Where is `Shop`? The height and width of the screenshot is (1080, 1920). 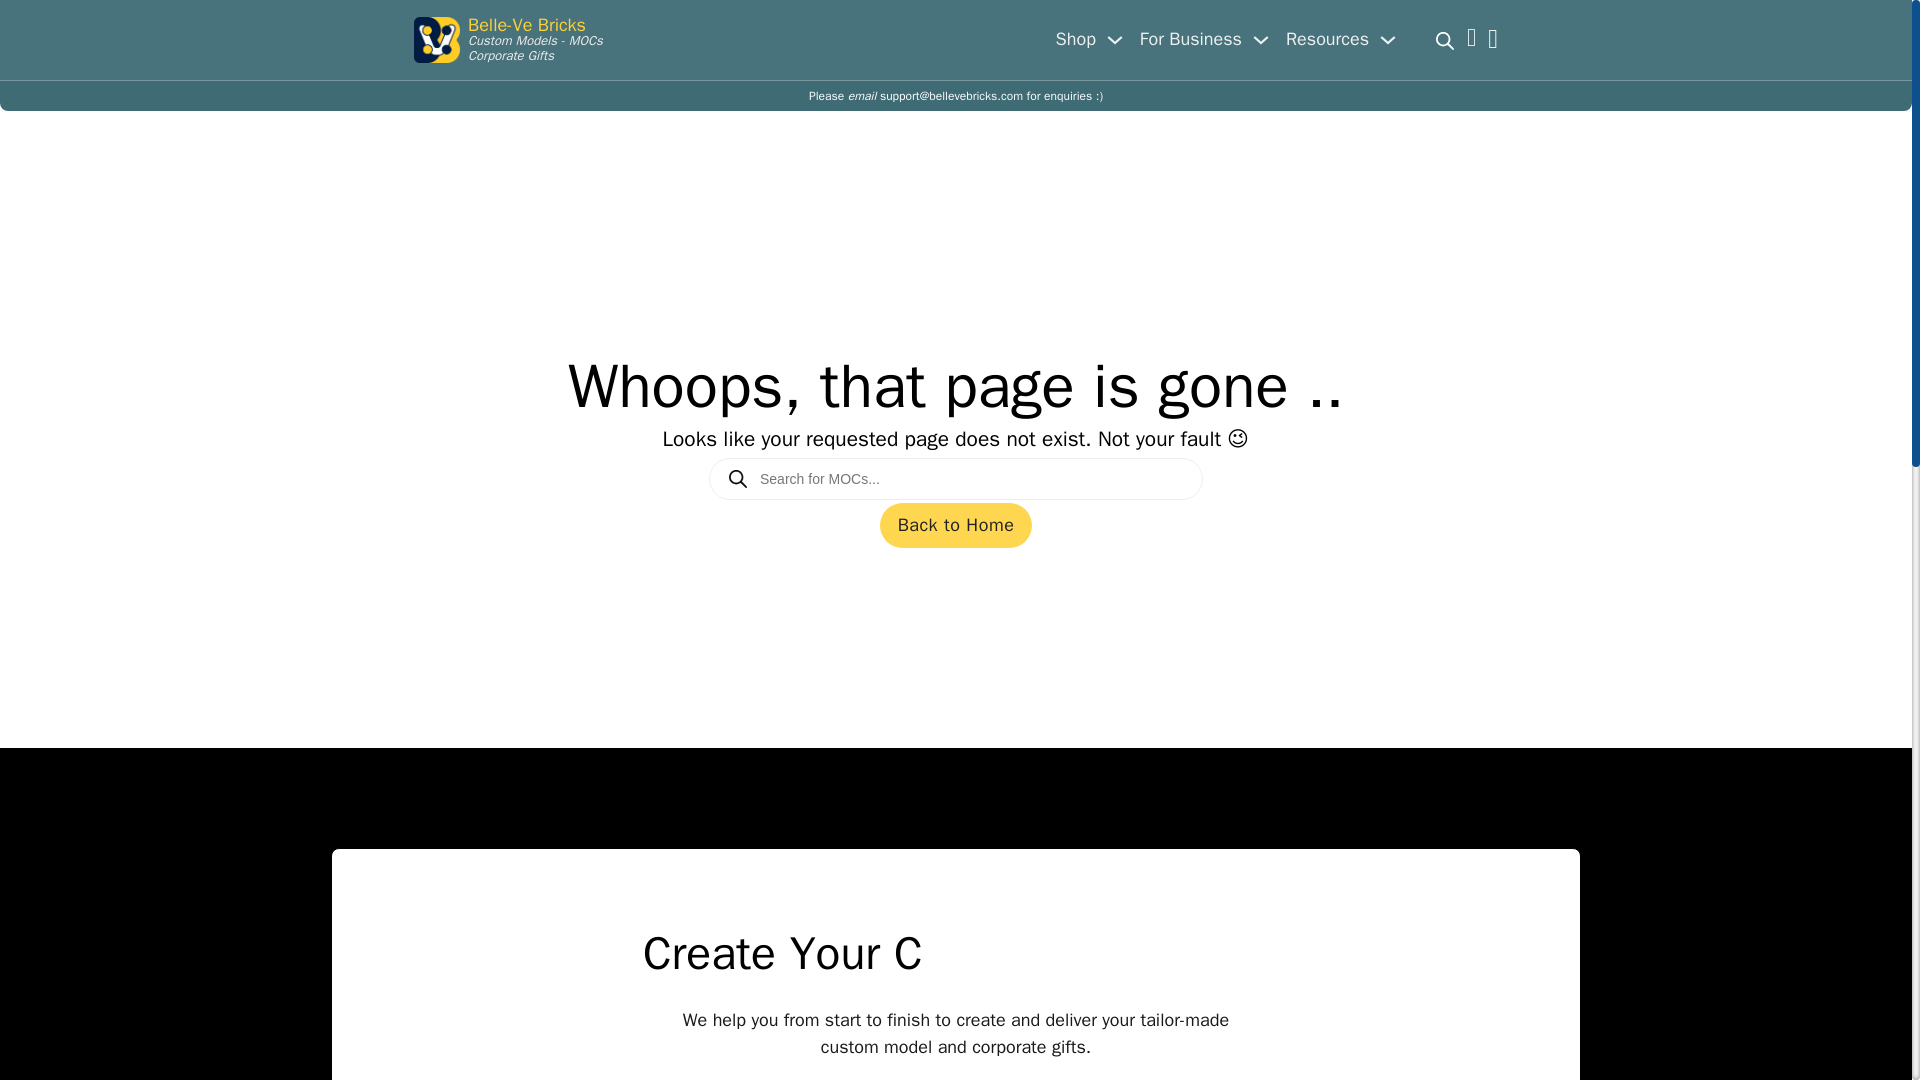 Shop is located at coordinates (1076, 38).